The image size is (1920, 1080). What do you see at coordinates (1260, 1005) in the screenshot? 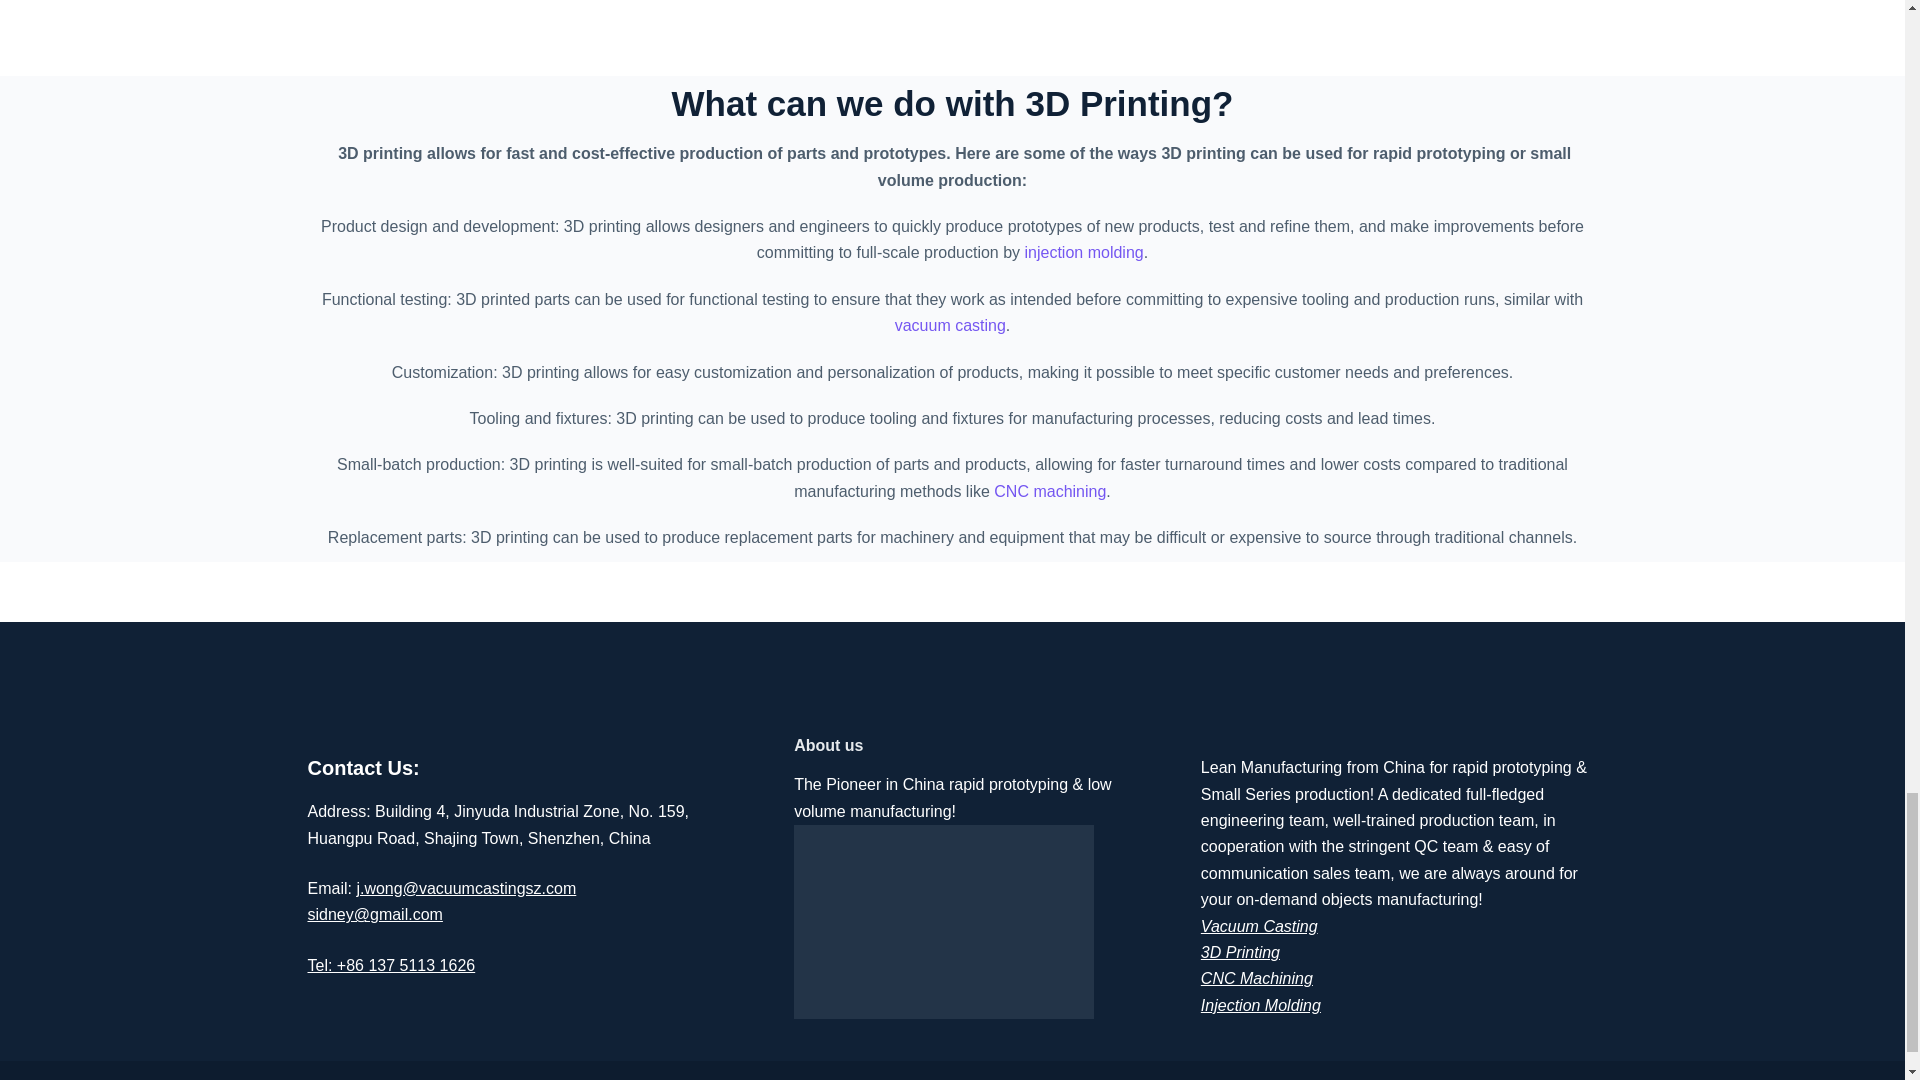
I see `Injection Molding` at bounding box center [1260, 1005].